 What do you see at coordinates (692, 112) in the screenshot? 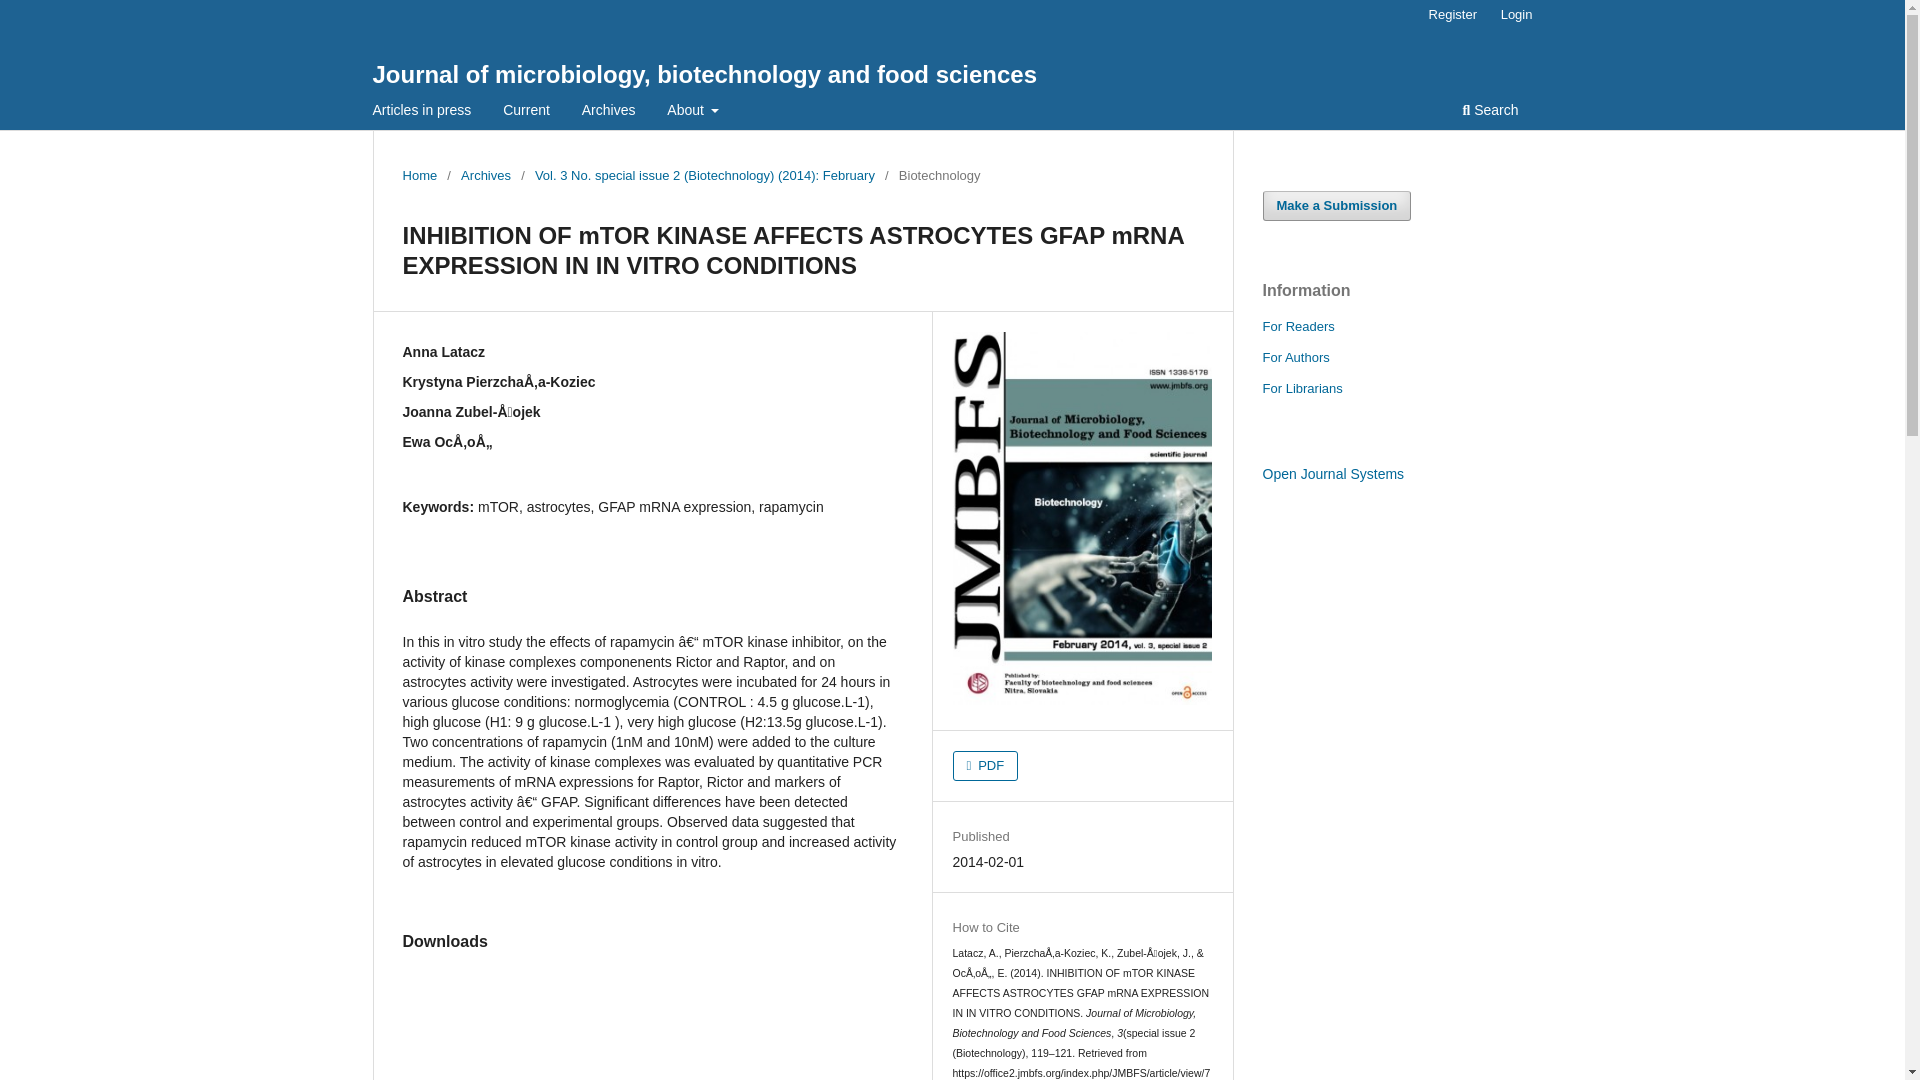
I see `About` at bounding box center [692, 112].